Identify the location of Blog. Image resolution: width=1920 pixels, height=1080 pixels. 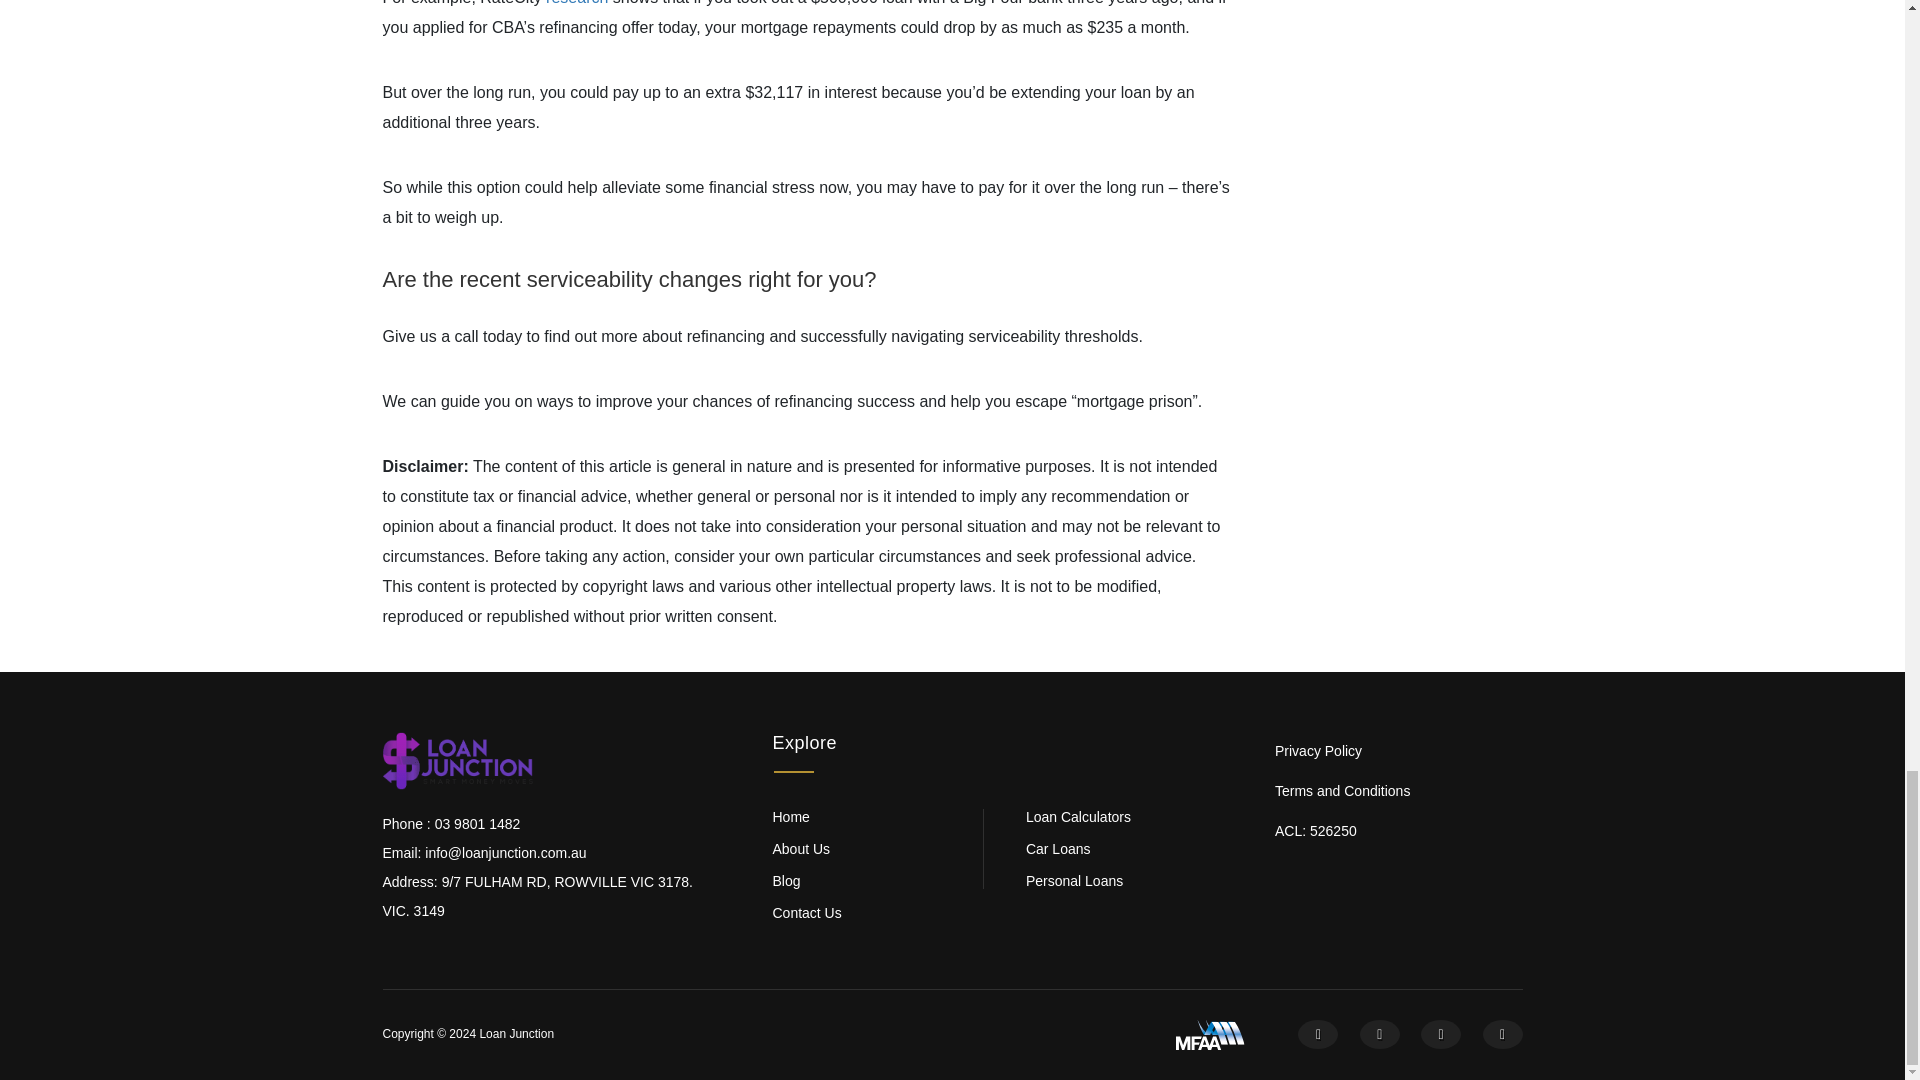
(876, 880).